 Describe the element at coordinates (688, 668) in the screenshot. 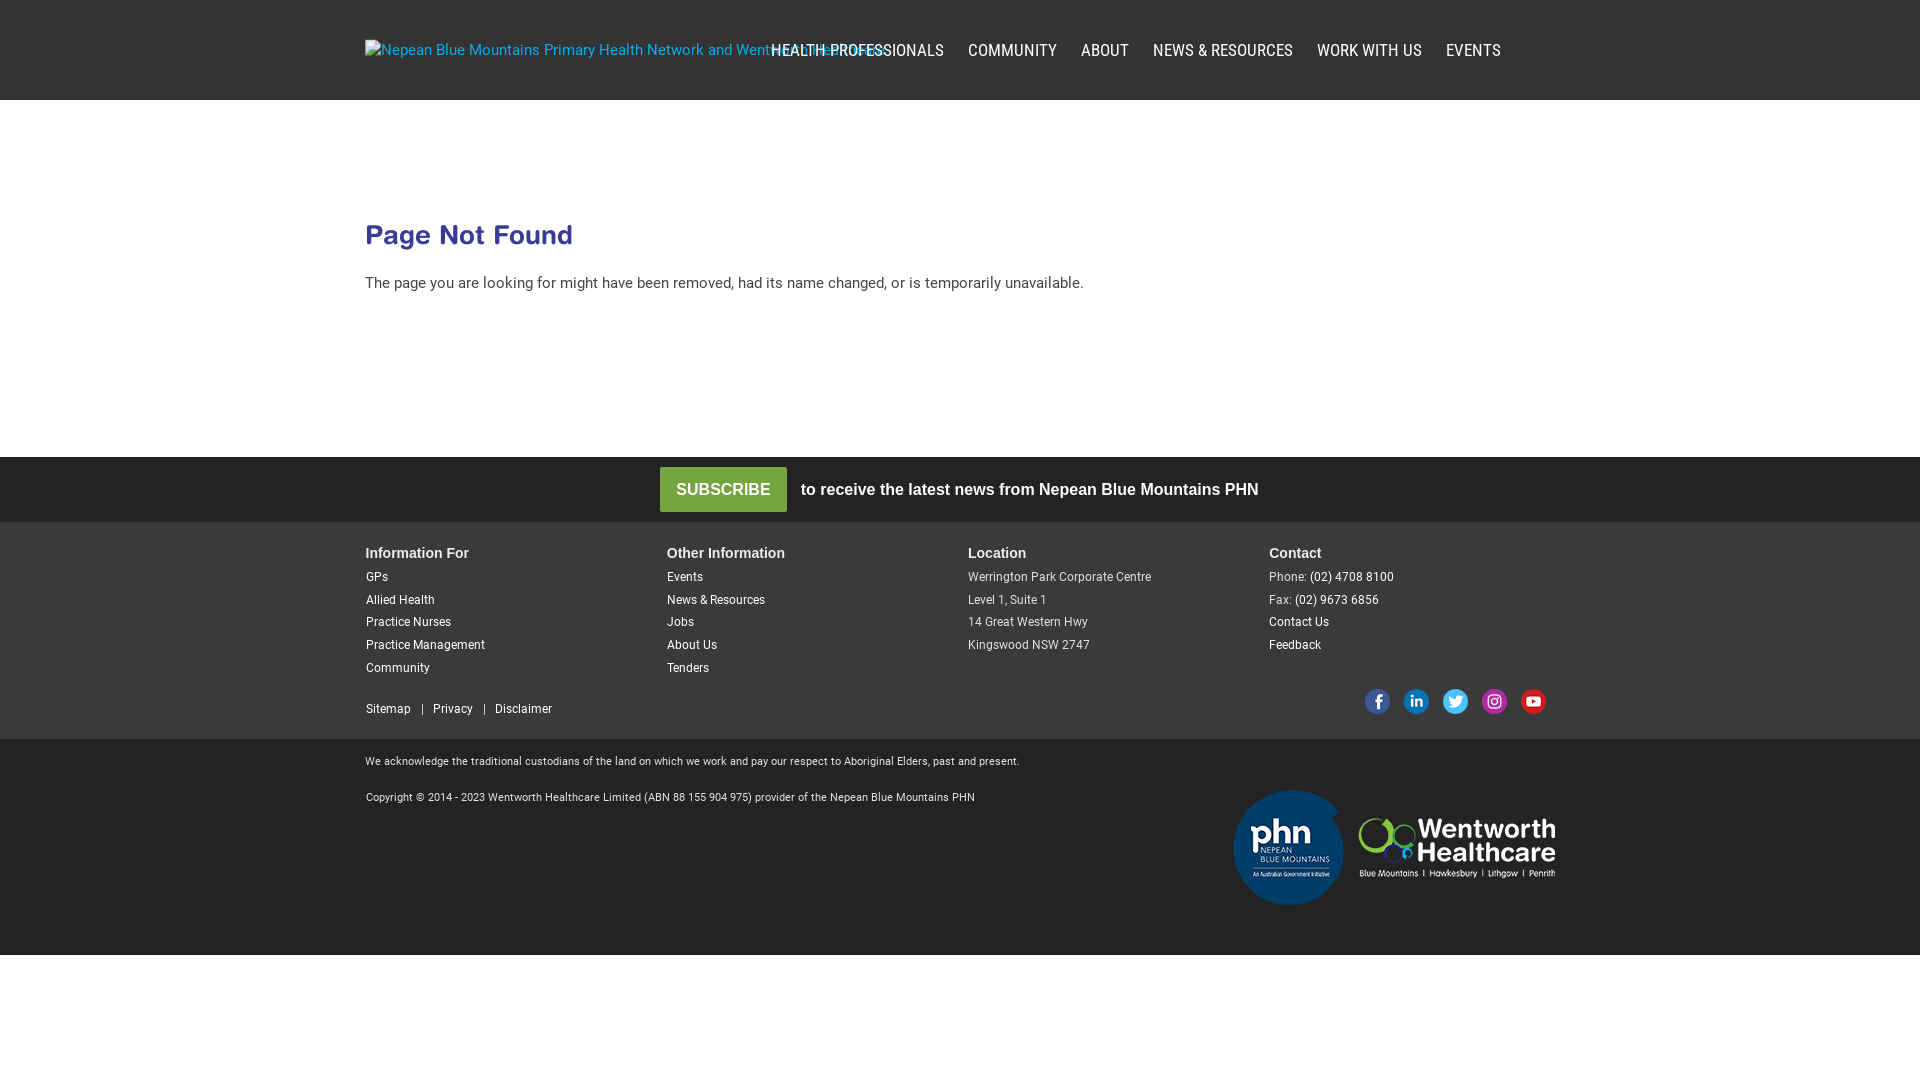

I see `Tenders` at that location.